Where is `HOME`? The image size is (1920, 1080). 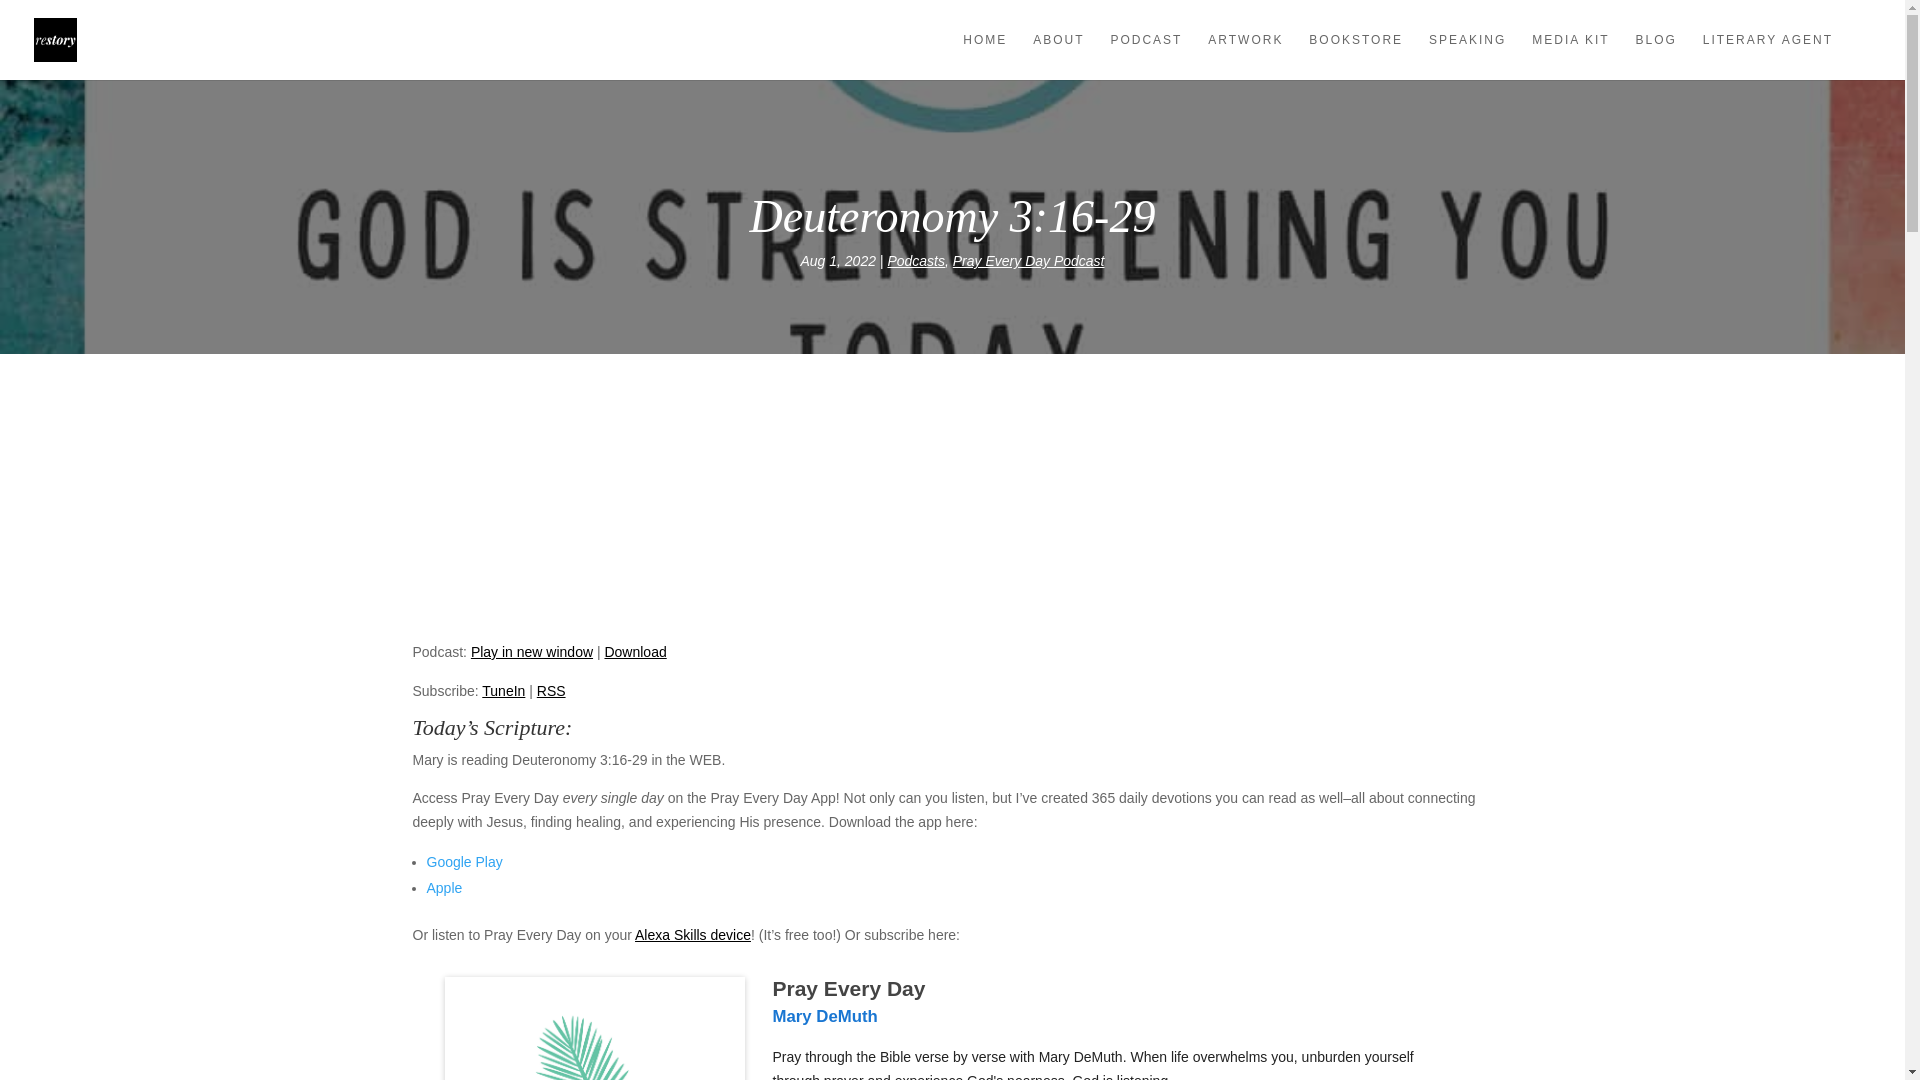
HOME is located at coordinates (984, 56).